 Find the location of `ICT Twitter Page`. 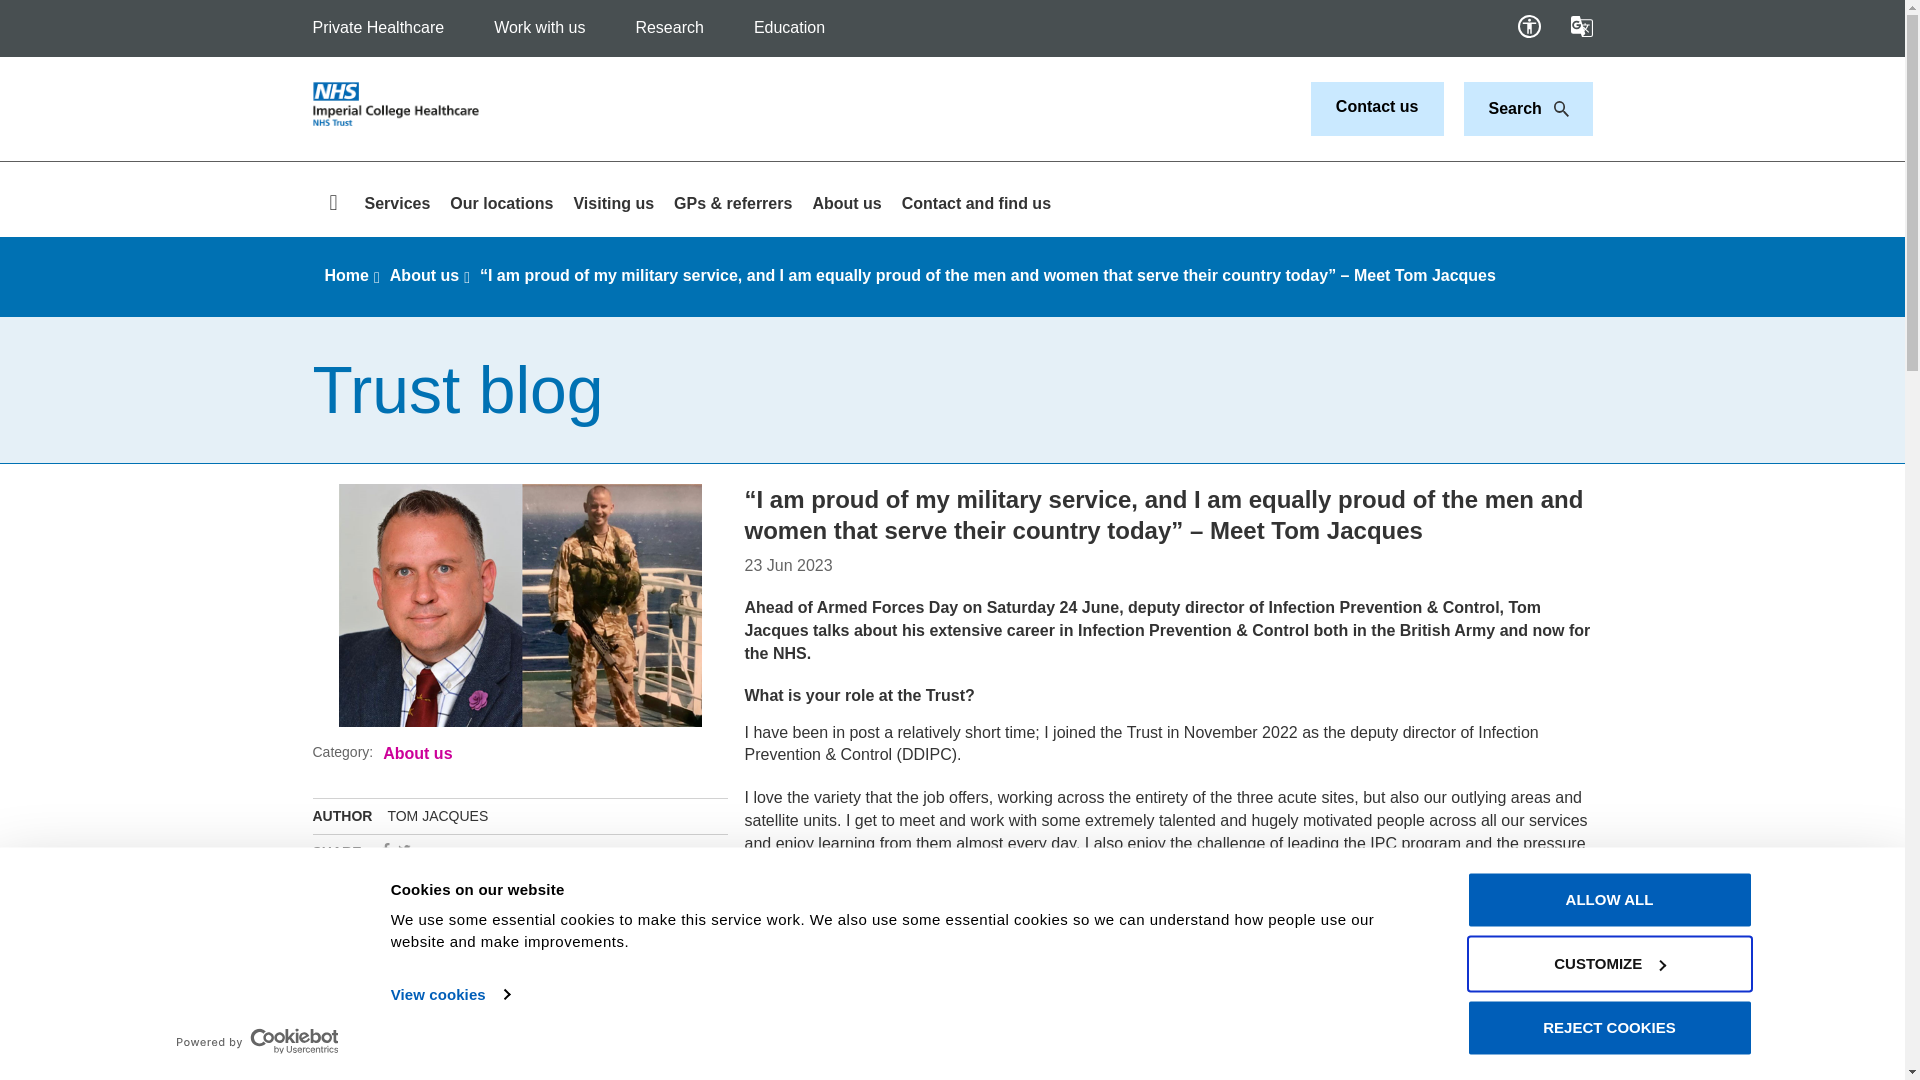

ICT Twitter Page is located at coordinates (404, 851).